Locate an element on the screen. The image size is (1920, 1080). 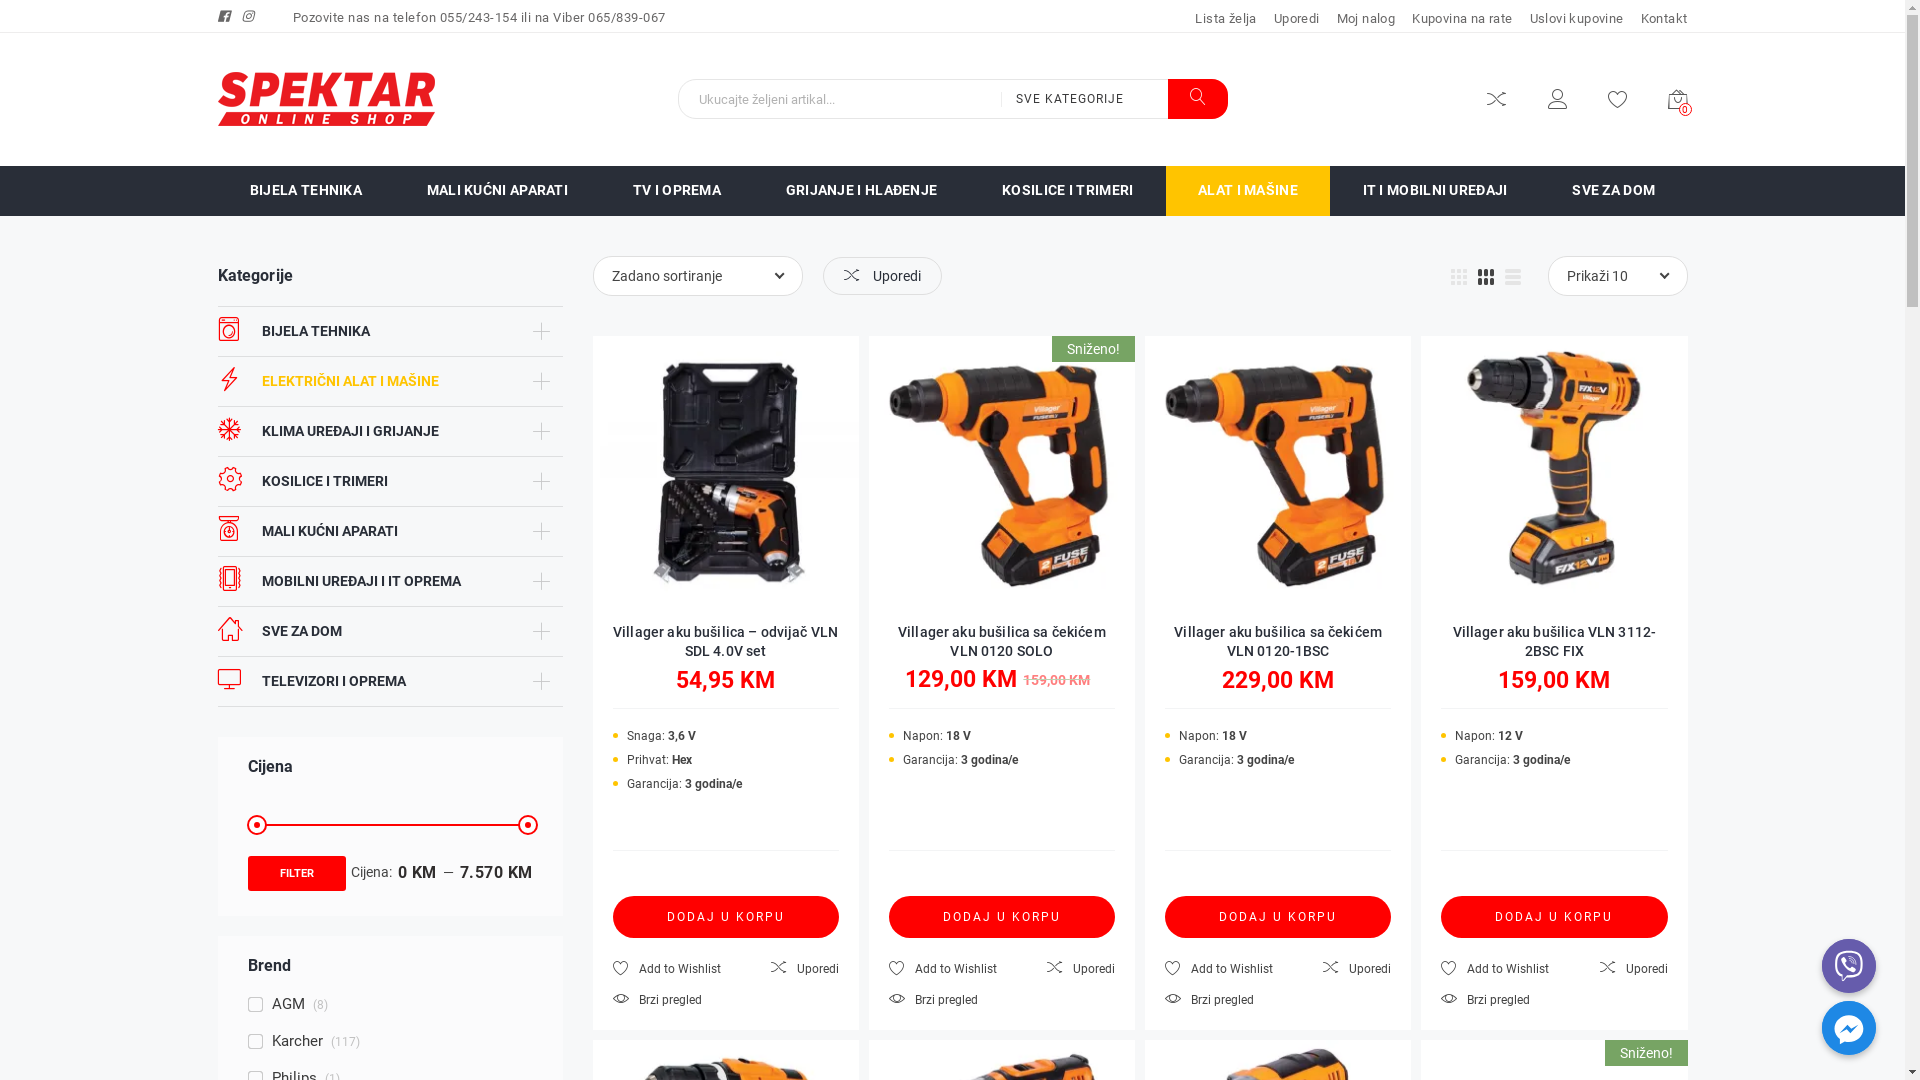
Kupovina na rate is located at coordinates (1462, 18).